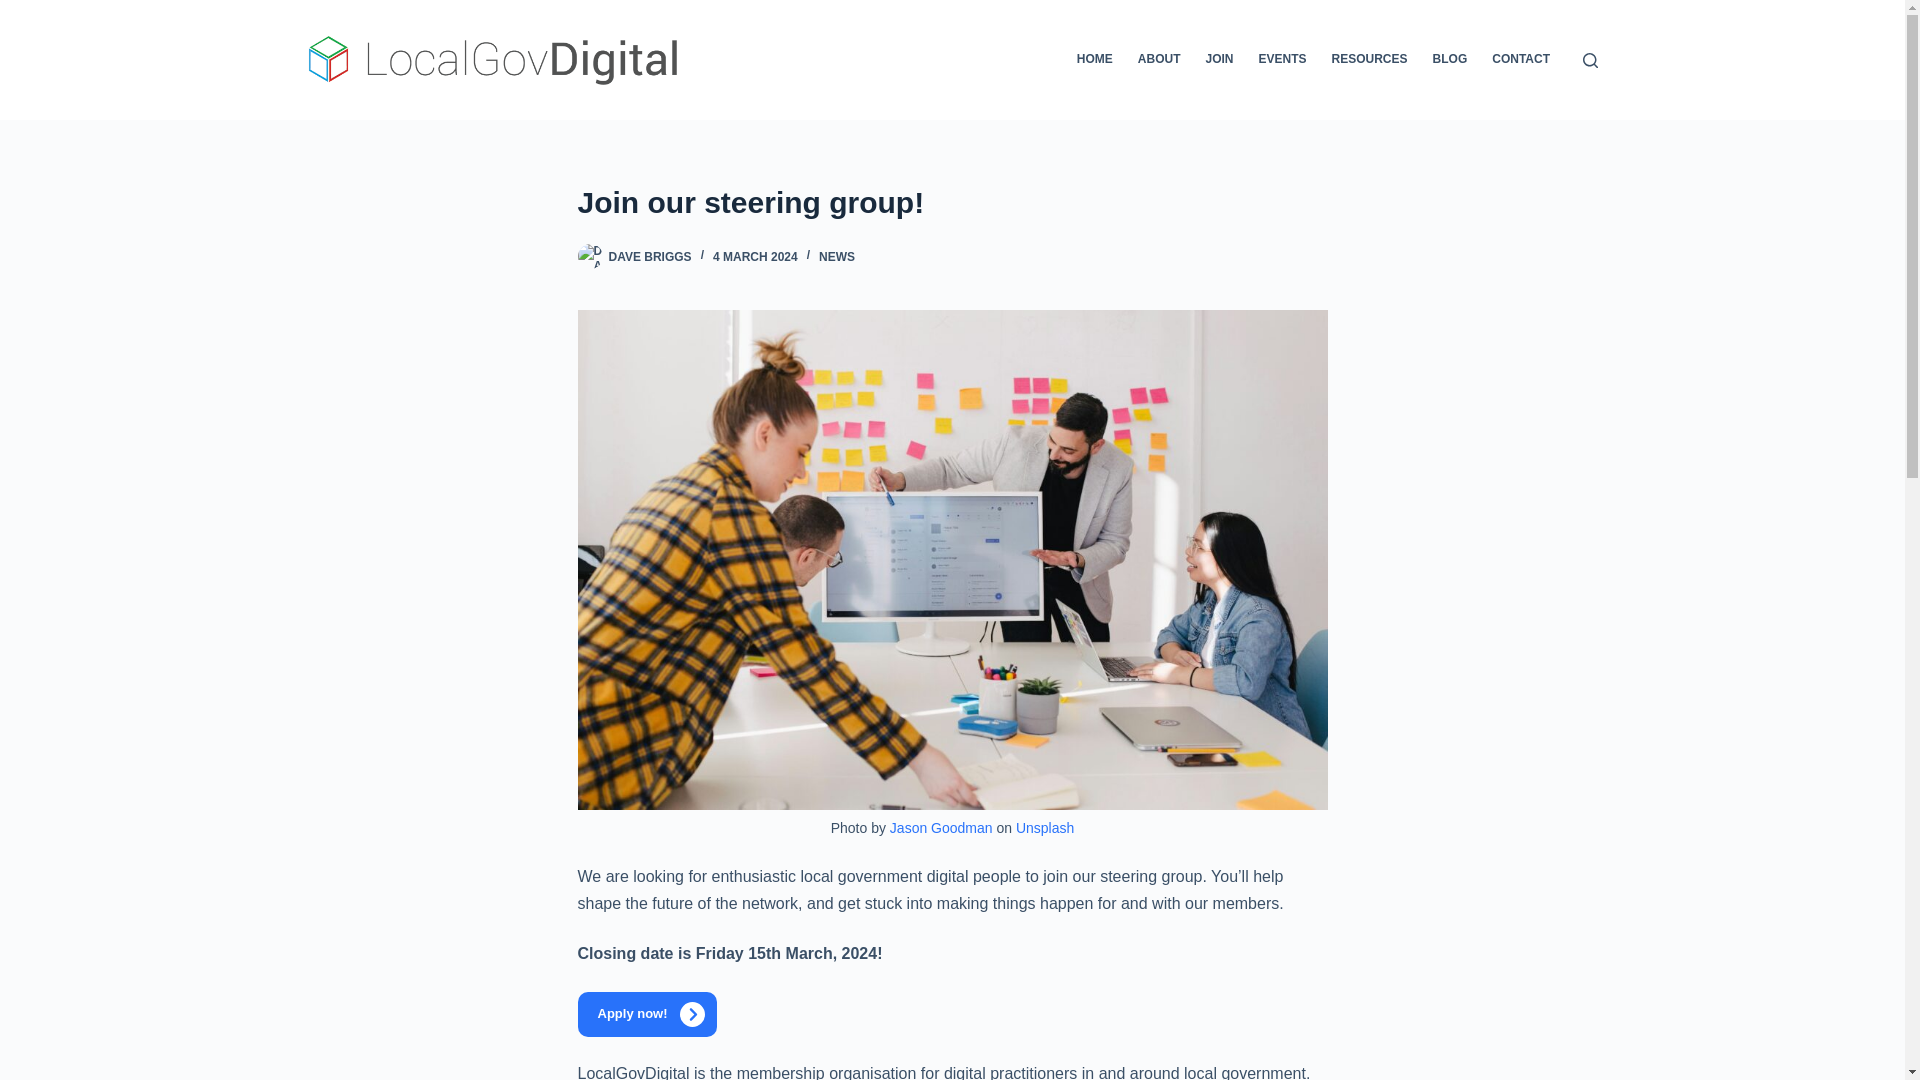 Image resolution: width=1920 pixels, height=1080 pixels. I want to click on Join our steering group!, so click(952, 202).